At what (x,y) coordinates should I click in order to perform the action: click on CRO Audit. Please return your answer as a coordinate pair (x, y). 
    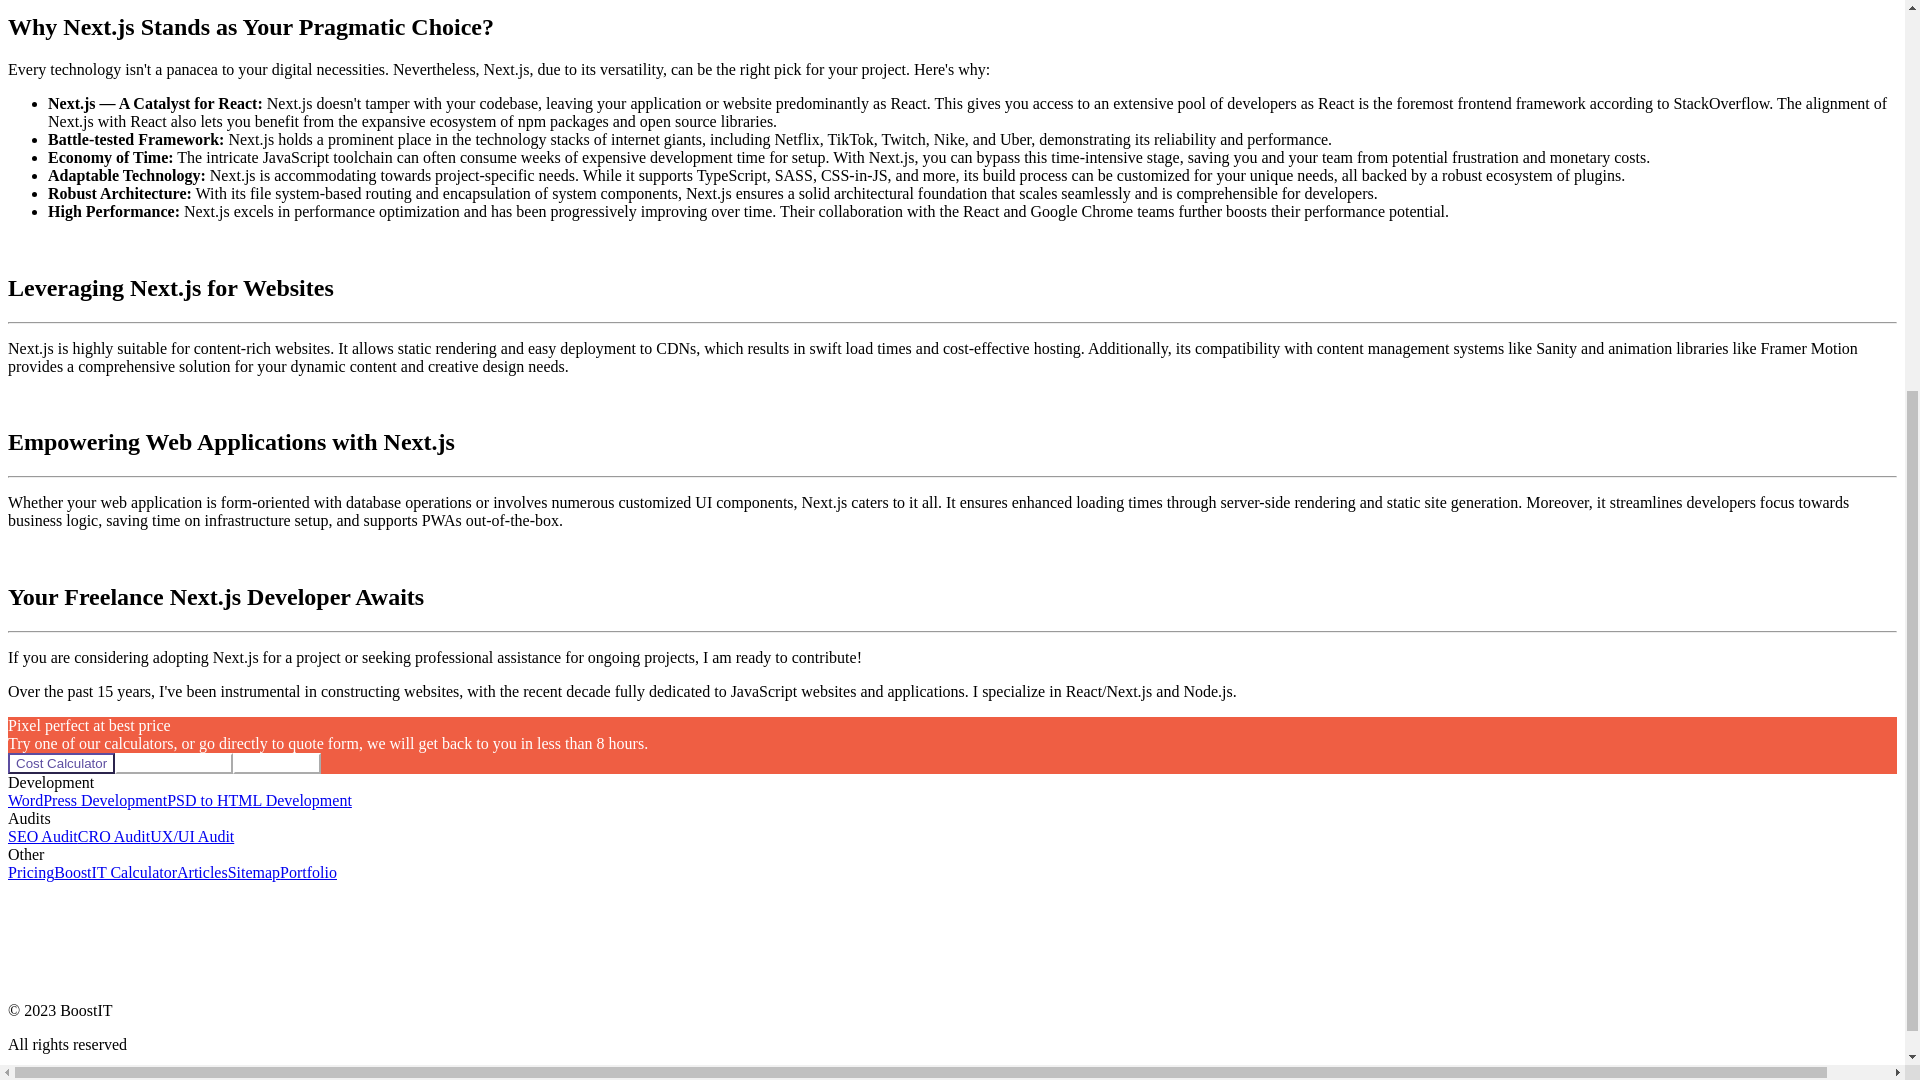
    Looking at the image, I should click on (114, 836).